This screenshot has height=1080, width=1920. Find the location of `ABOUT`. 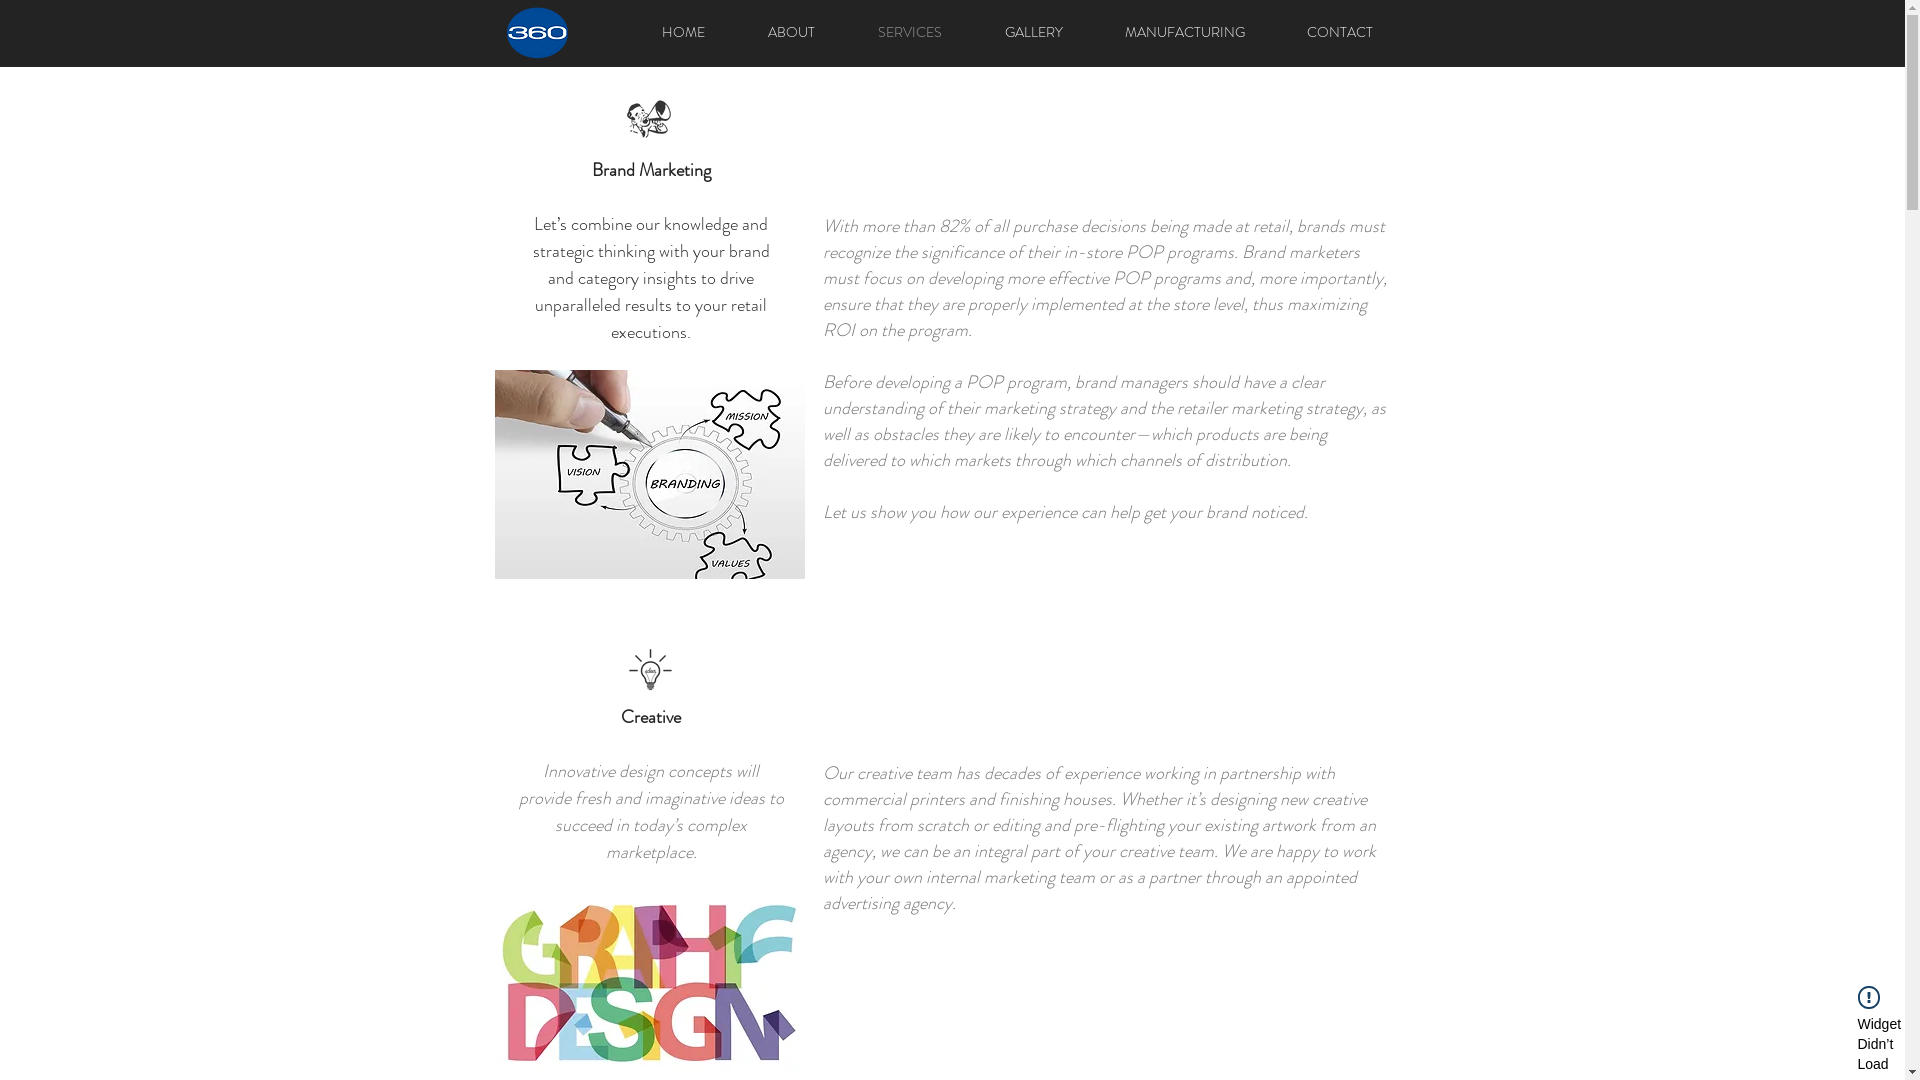

ABOUT is located at coordinates (791, 32).